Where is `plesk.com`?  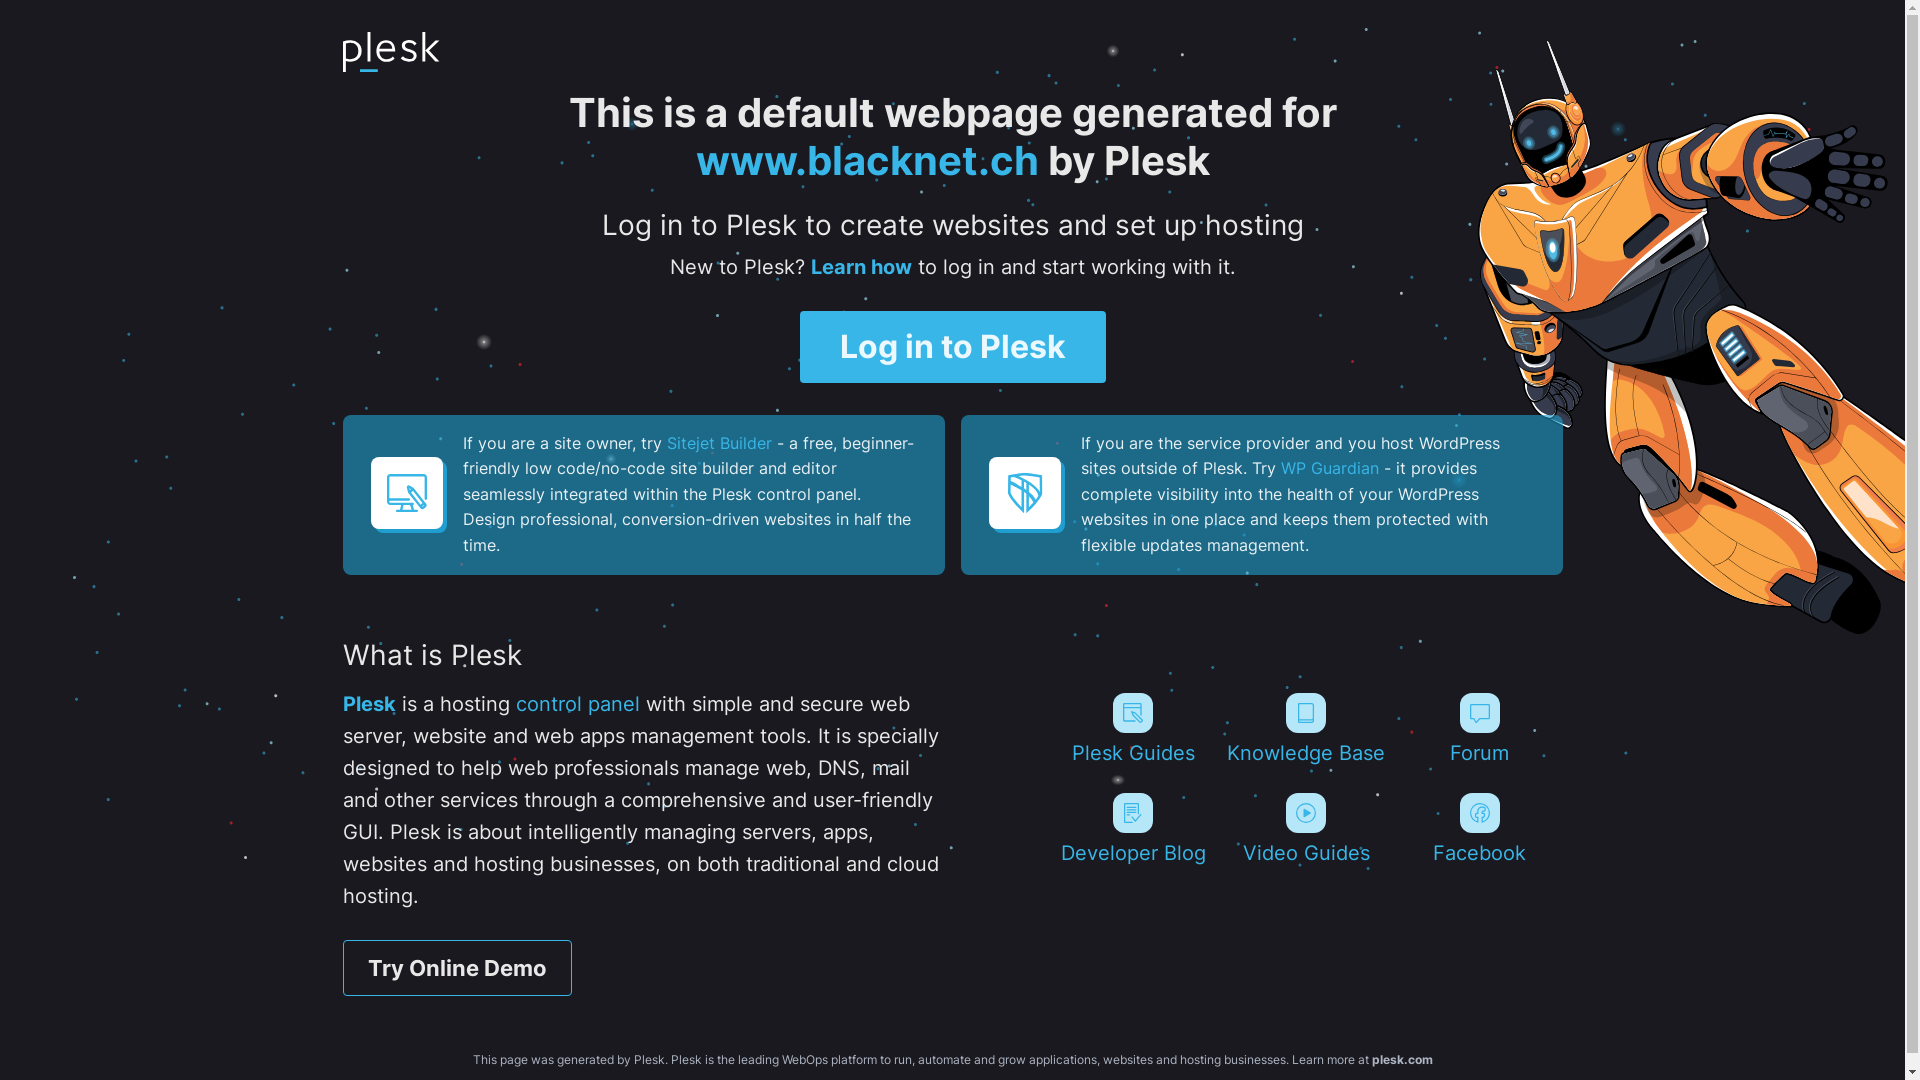 plesk.com is located at coordinates (1402, 1060).